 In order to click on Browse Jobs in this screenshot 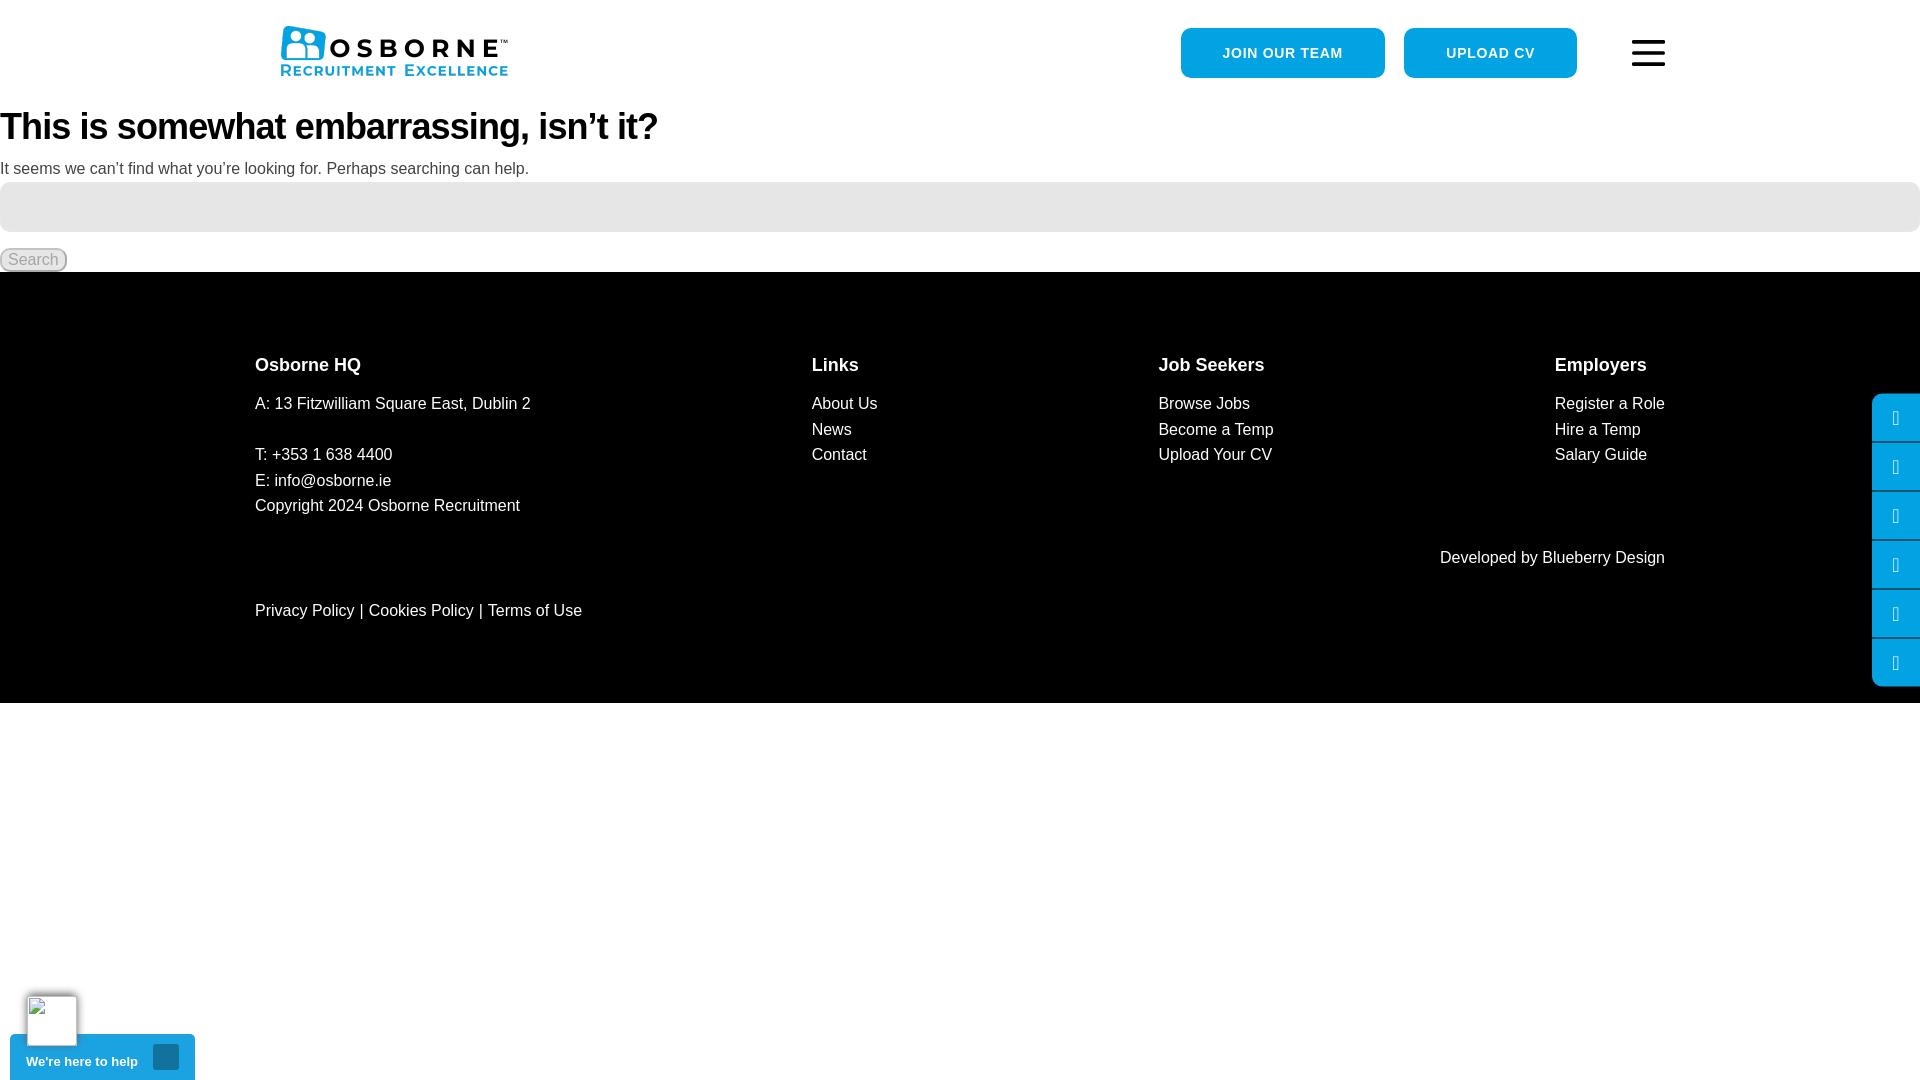, I will do `click(1203, 403)`.